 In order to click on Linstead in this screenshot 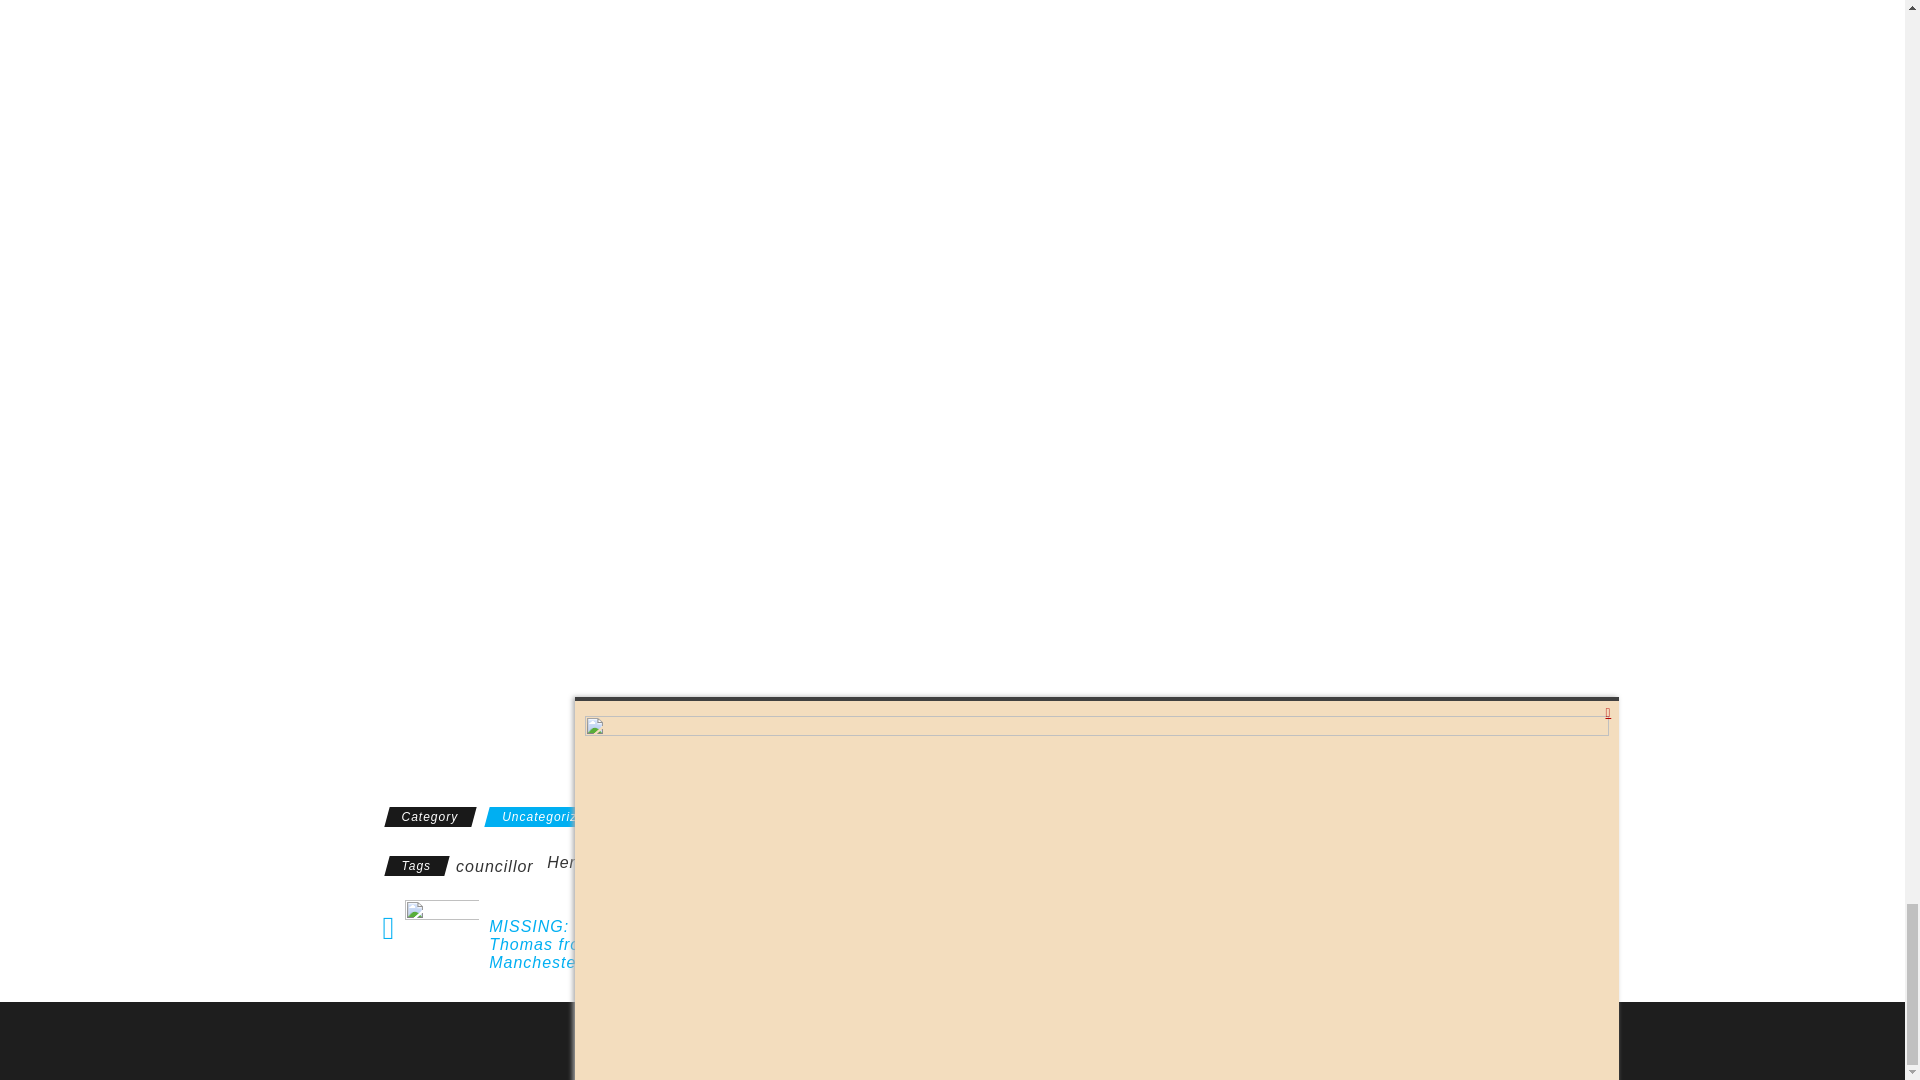, I will do `click(740, 866)`.